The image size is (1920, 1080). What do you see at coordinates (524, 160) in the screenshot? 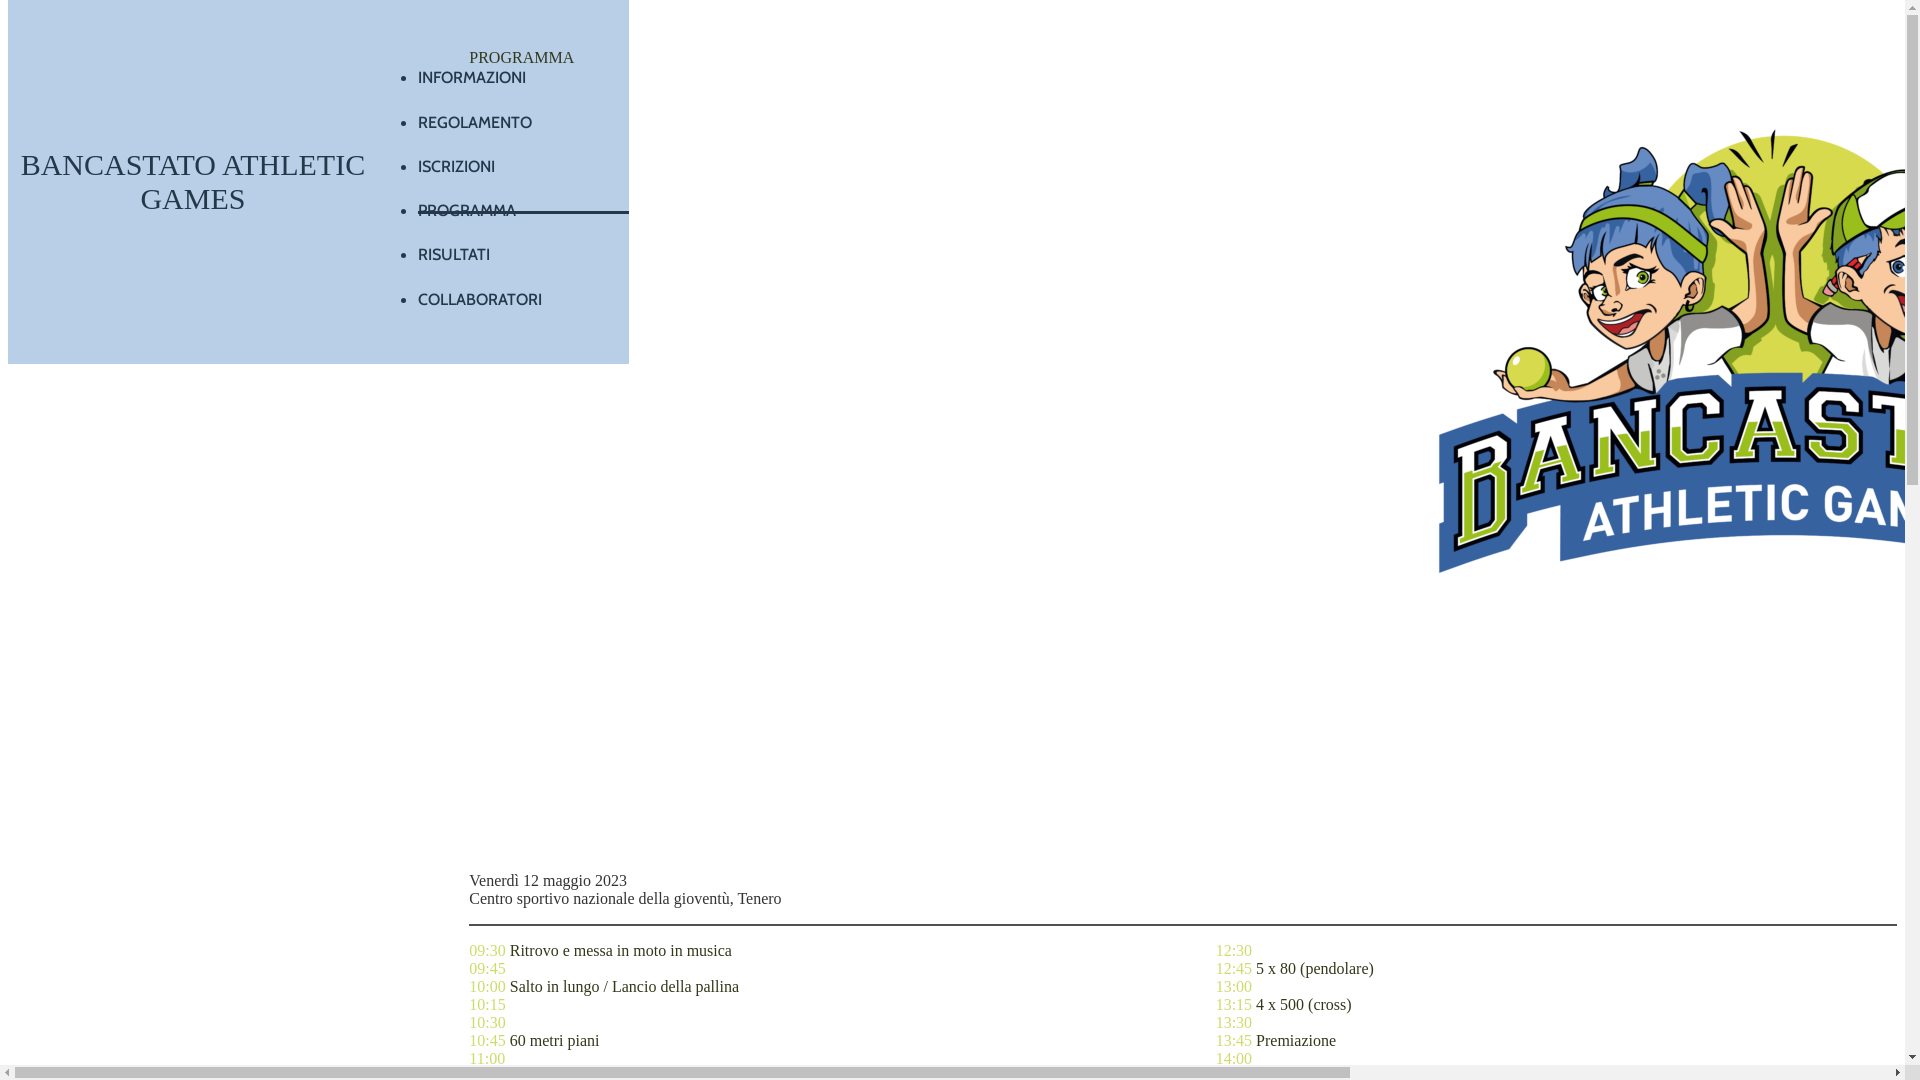
I see `ISCRIZIONI` at bounding box center [524, 160].